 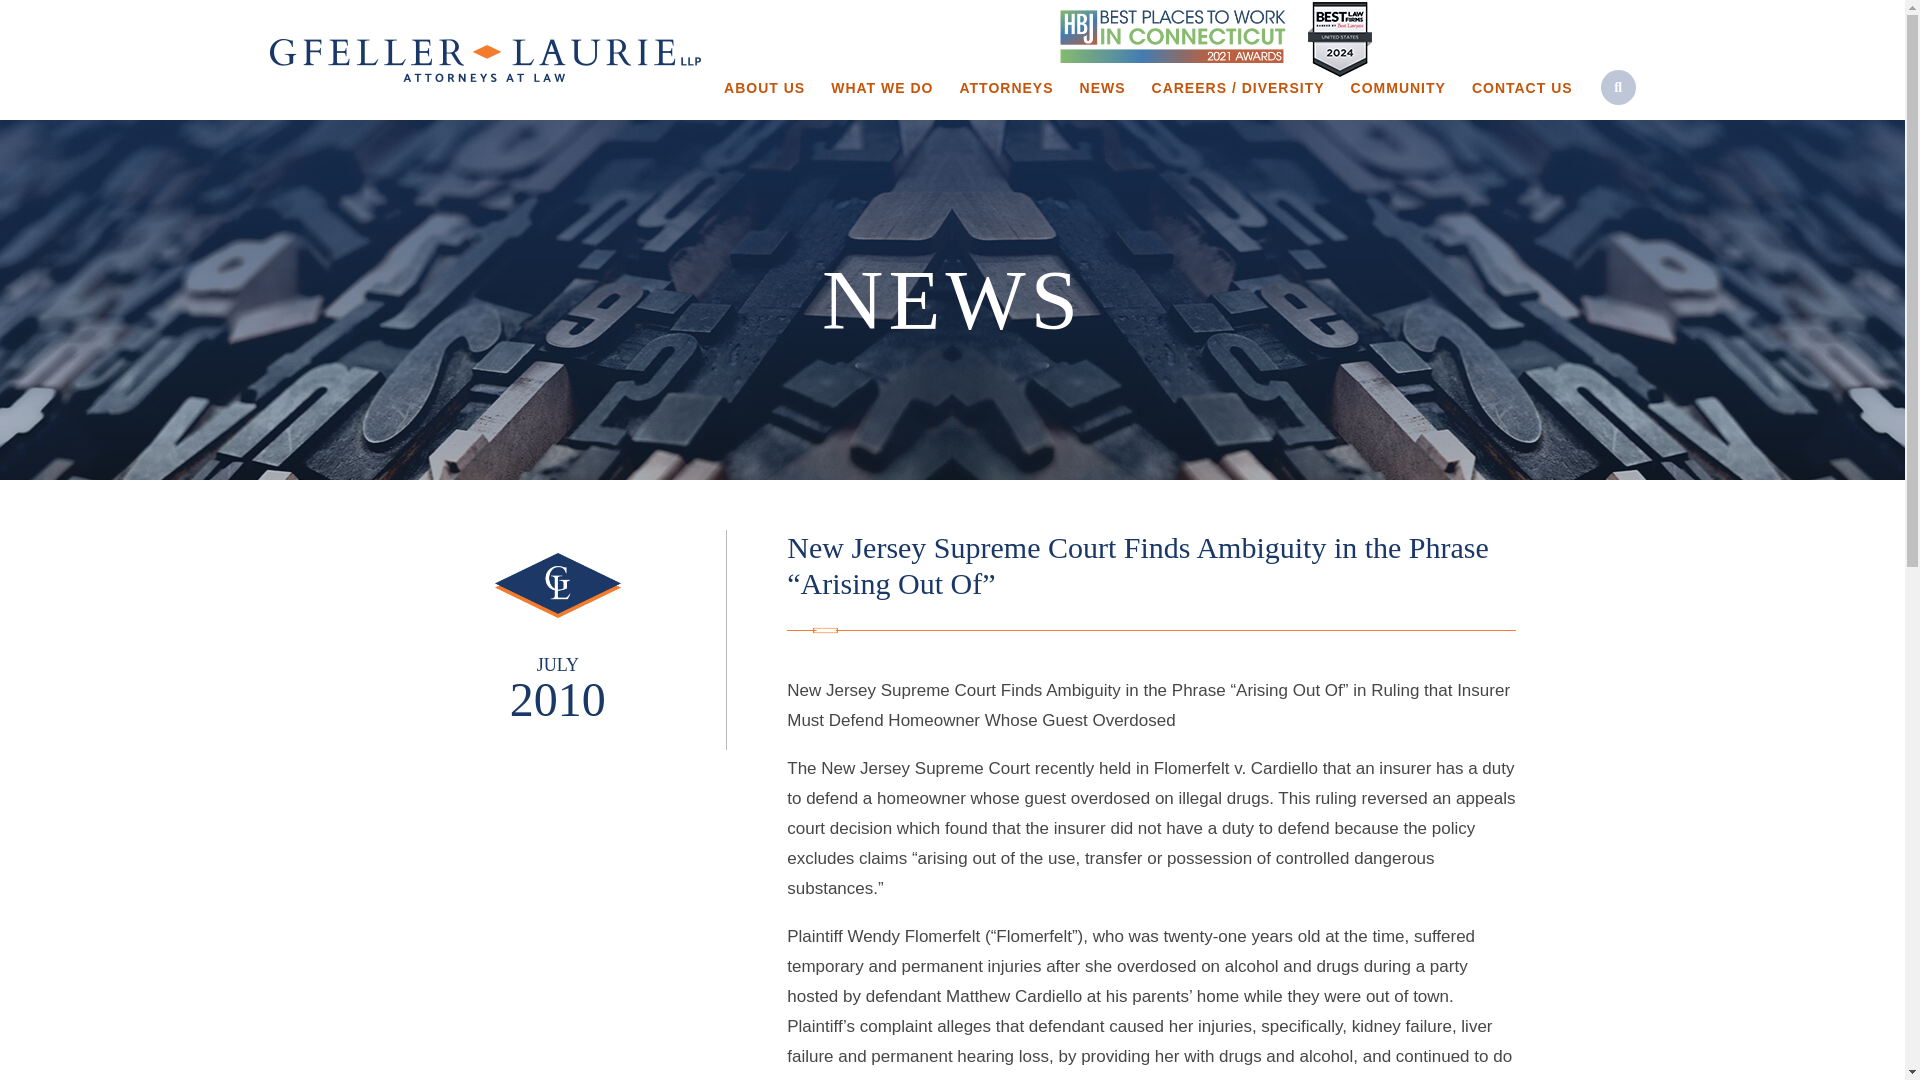 I want to click on NEWS, so click(x=1102, y=90).